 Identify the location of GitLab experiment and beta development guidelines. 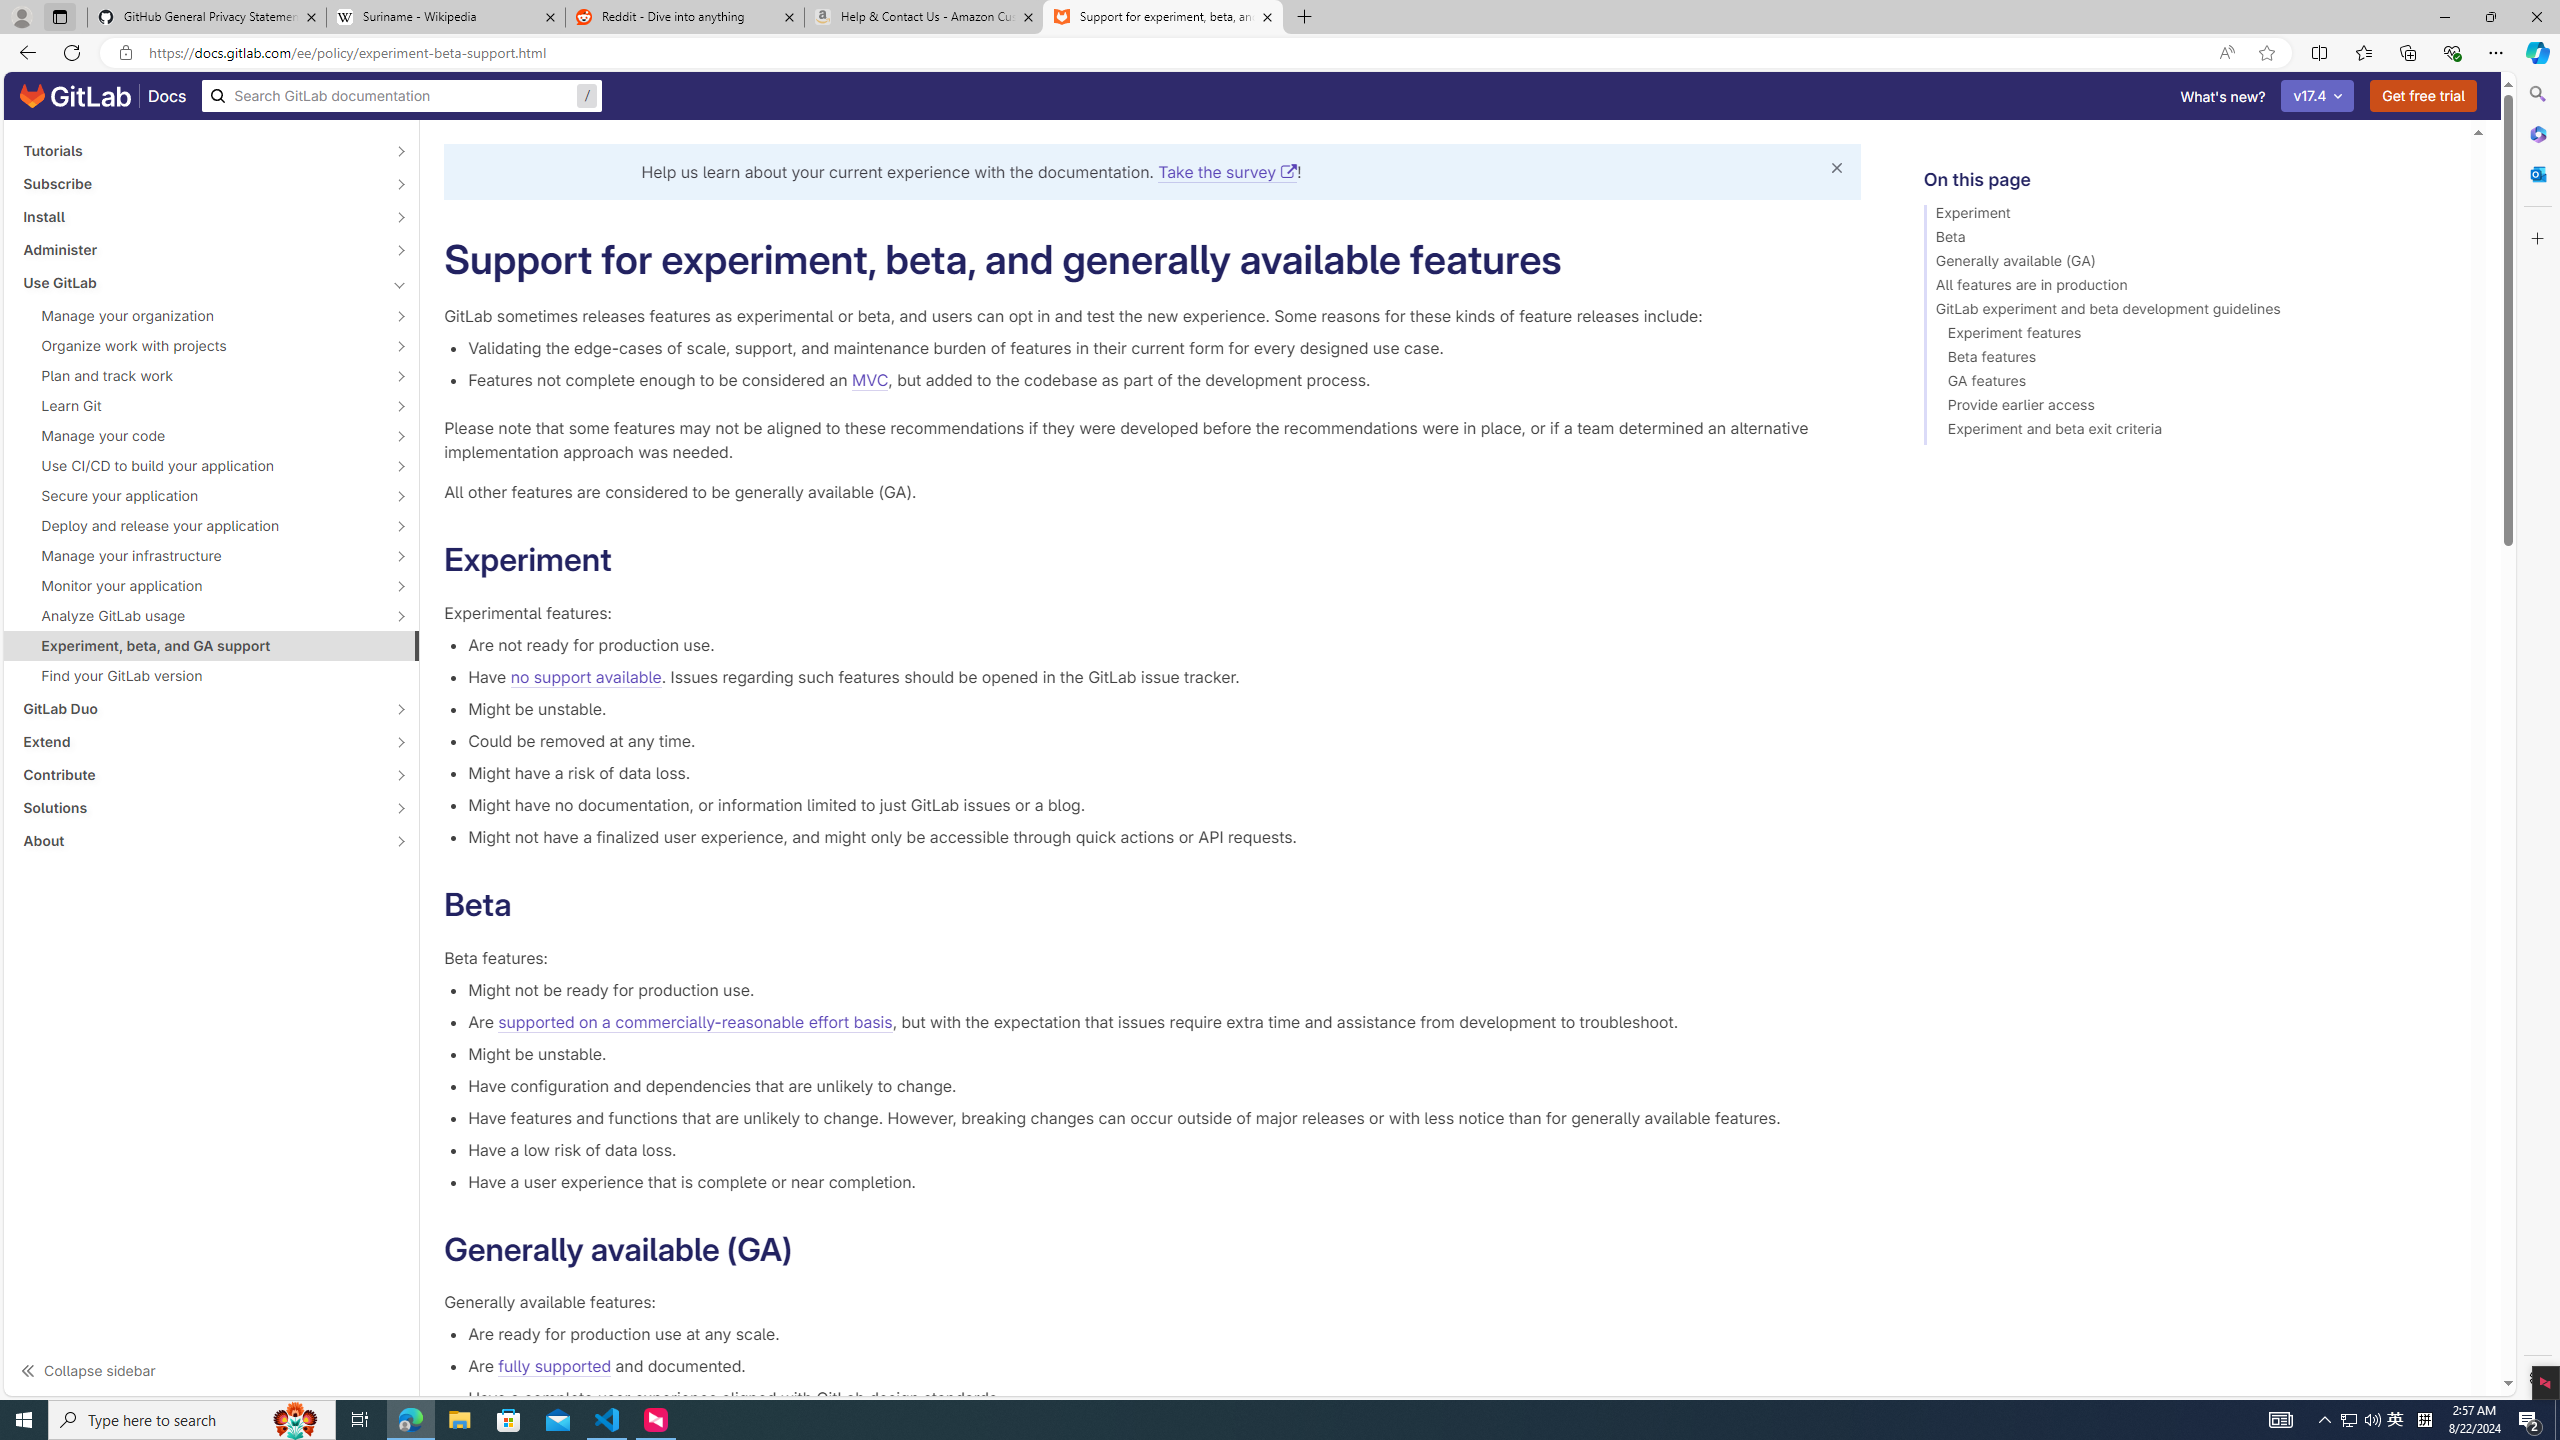
(2188, 312).